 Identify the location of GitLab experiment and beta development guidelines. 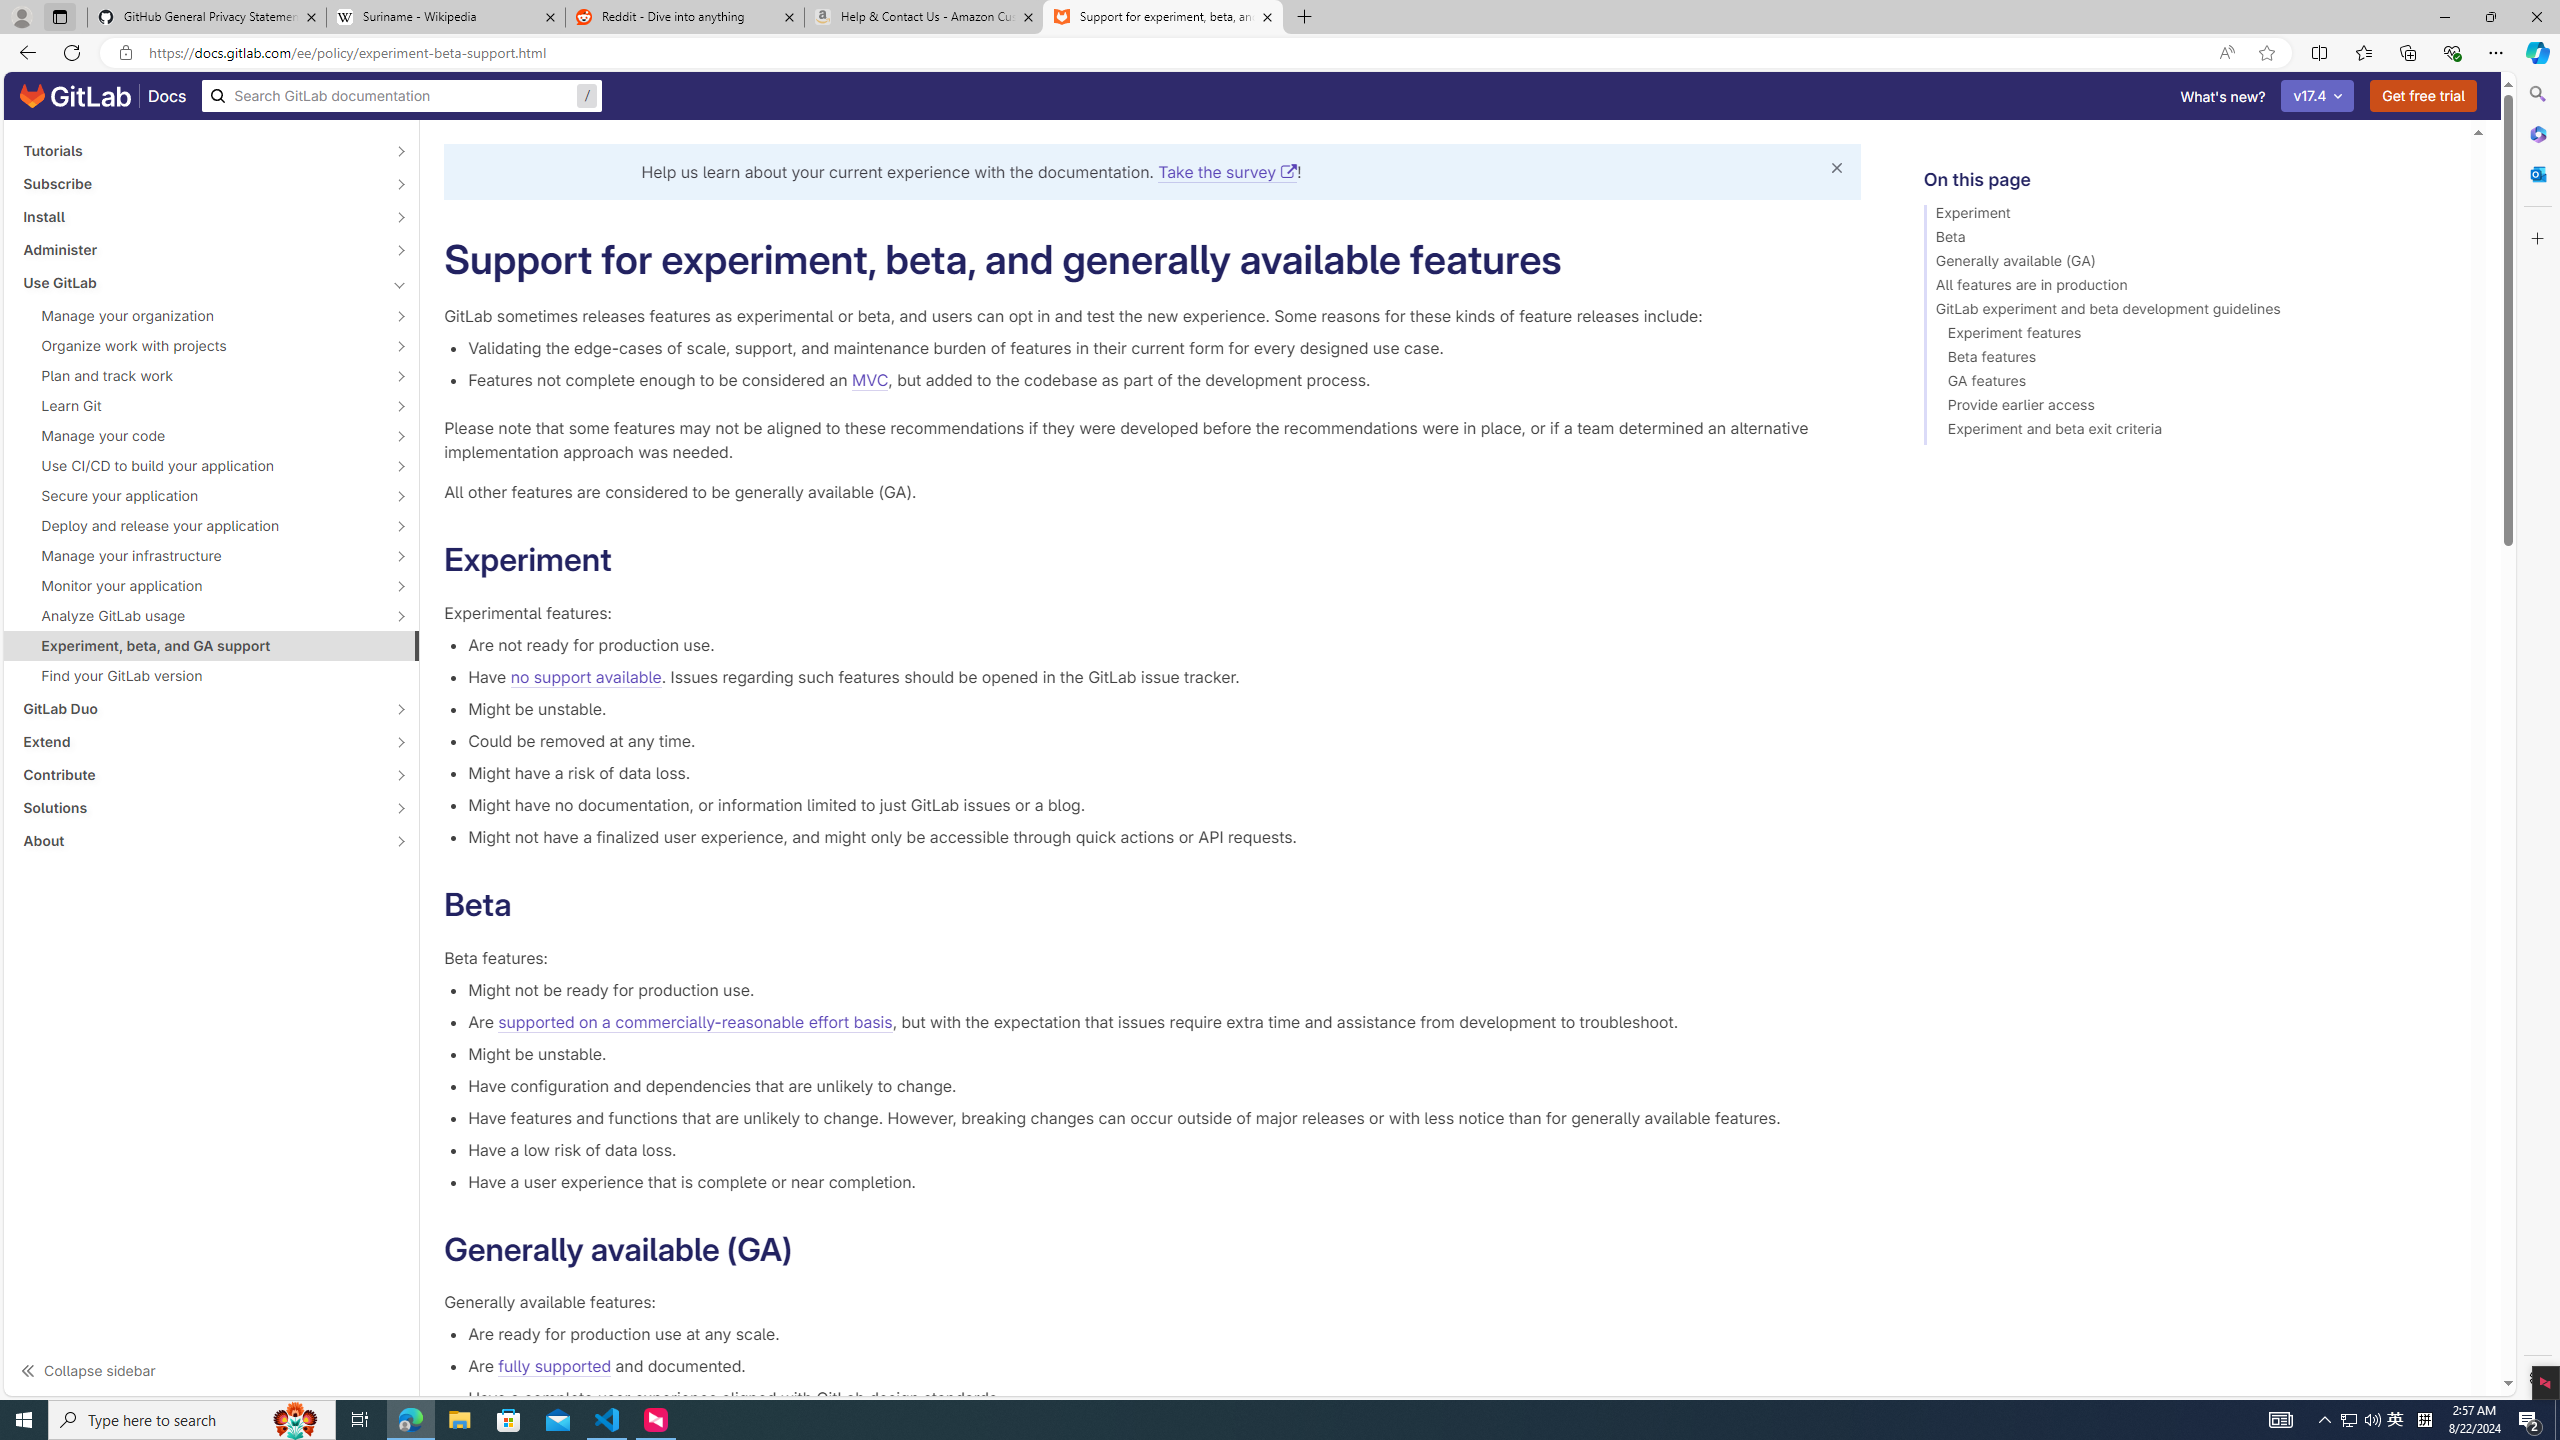
(2188, 312).